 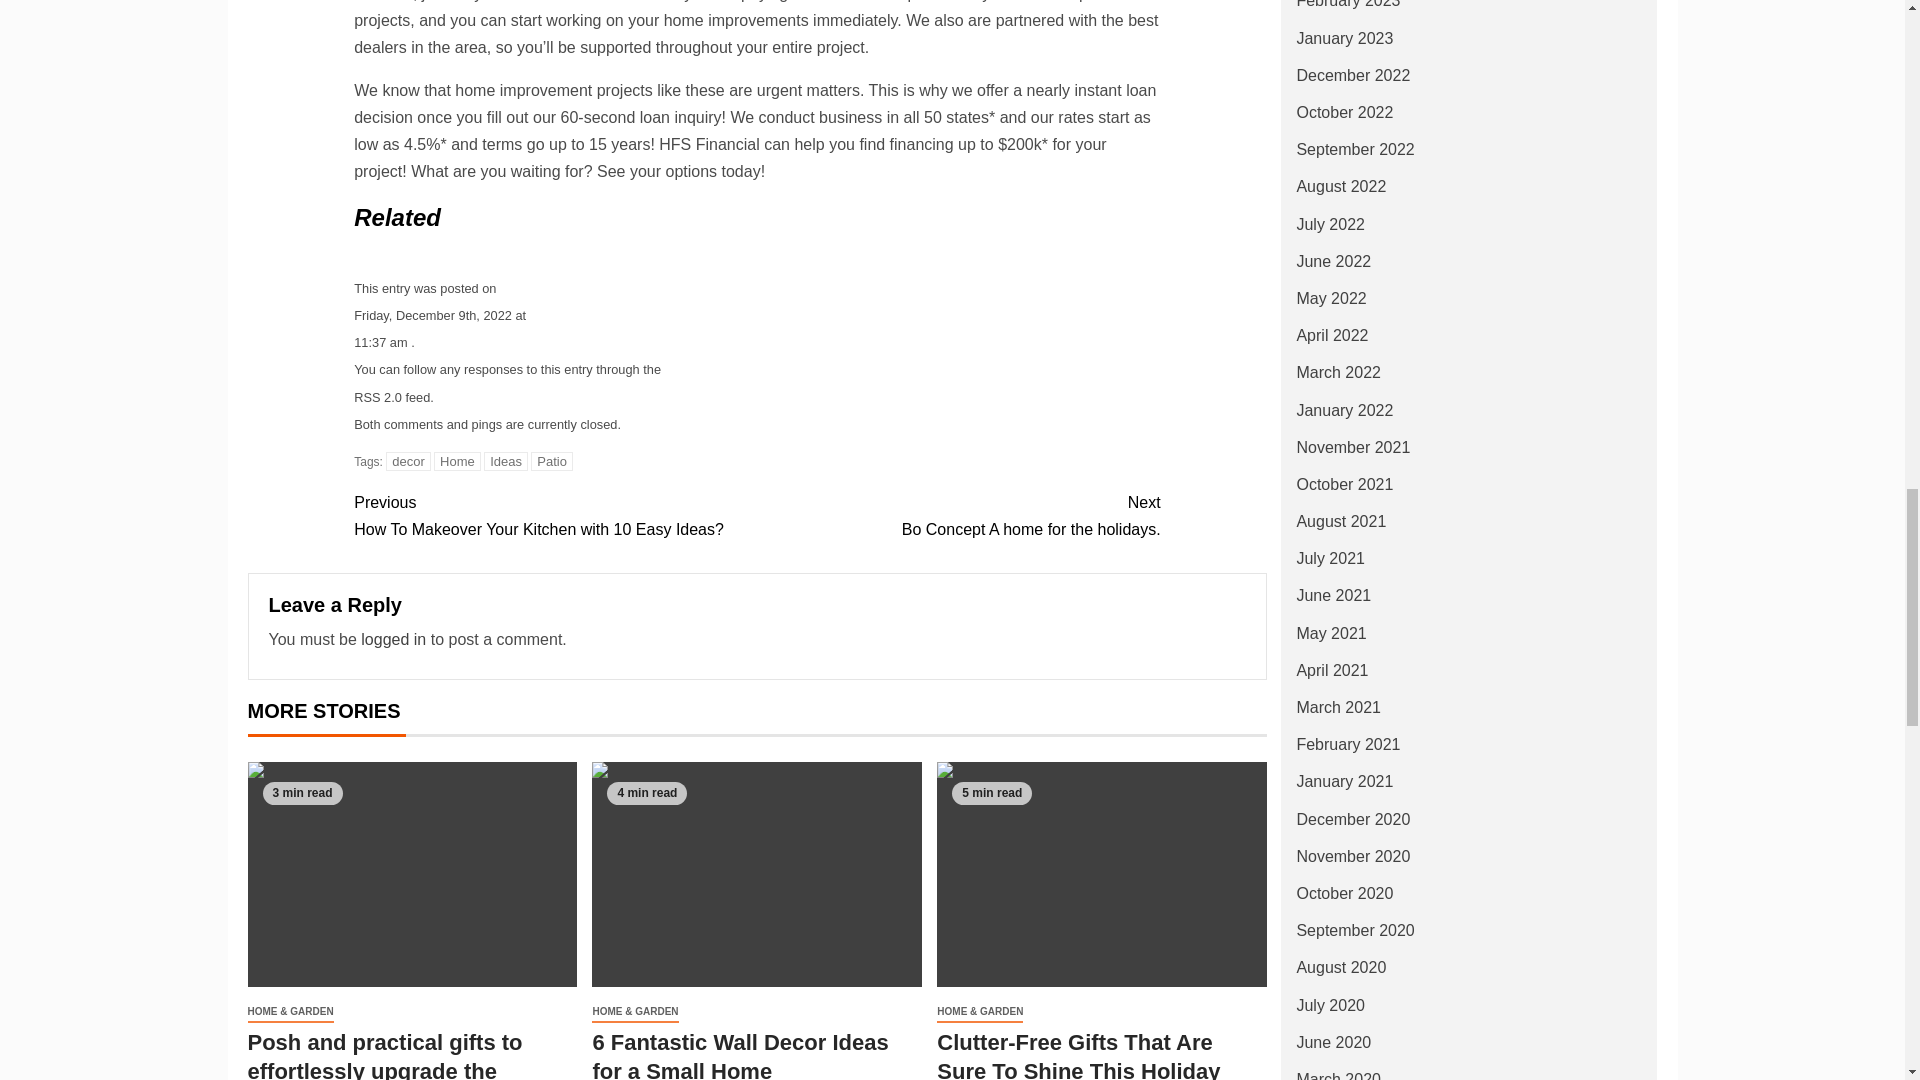 I want to click on decor, so click(x=554, y=516).